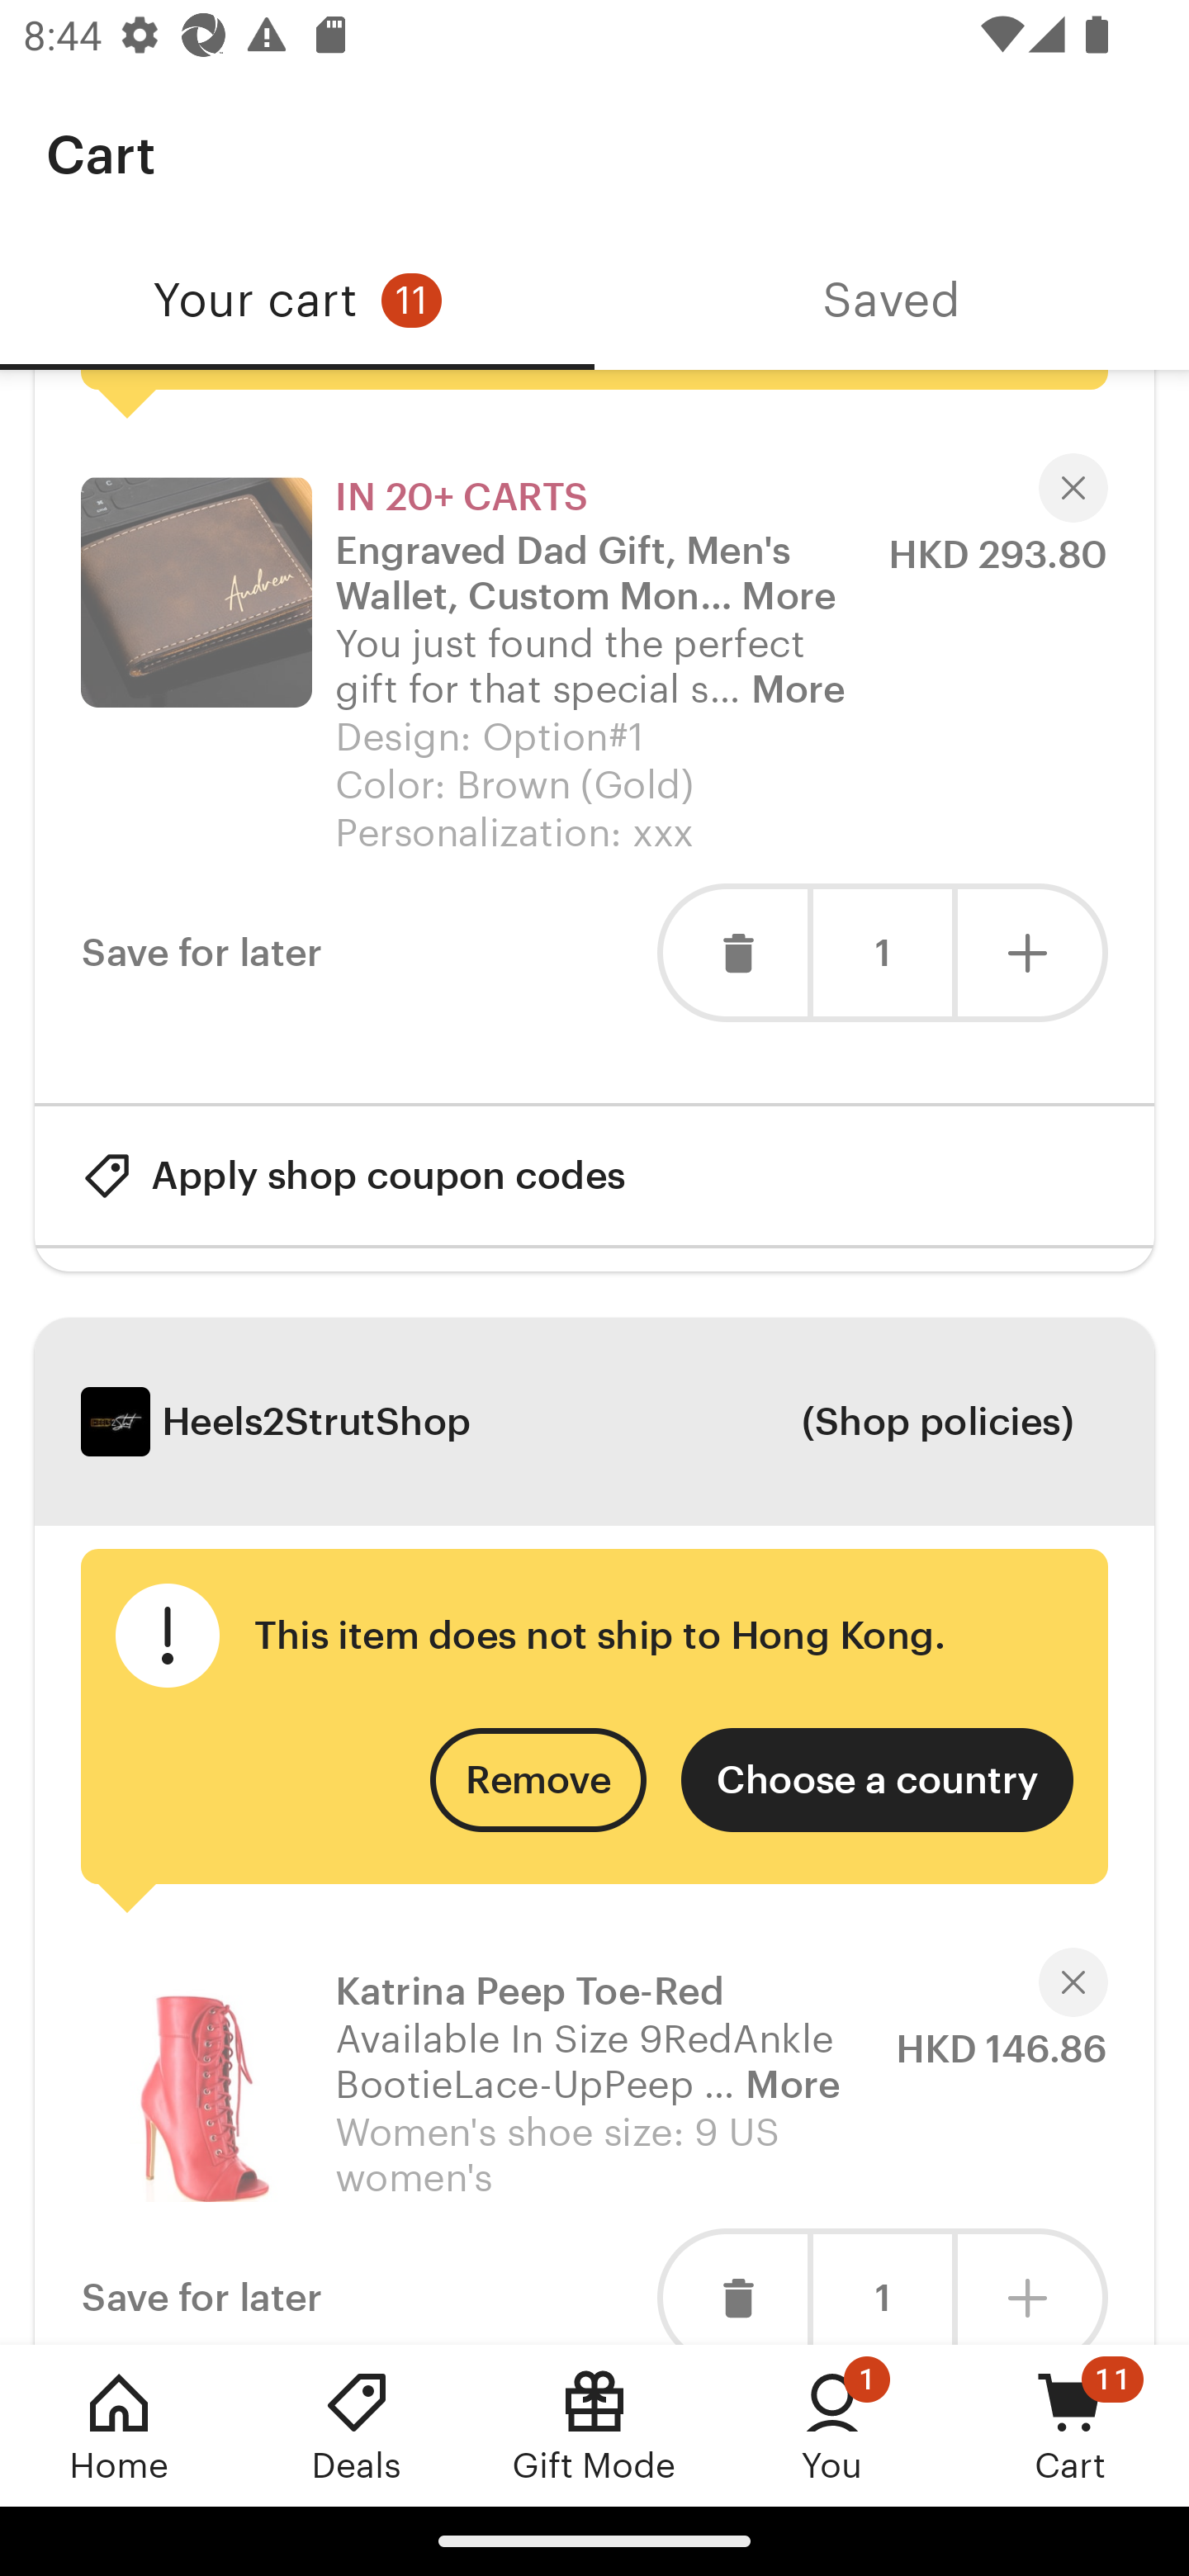 This screenshot has width=1189, height=2576. What do you see at coordinates (119, 2425) in the screenshot?
I see `Home` at bounding box center [119, 2425].